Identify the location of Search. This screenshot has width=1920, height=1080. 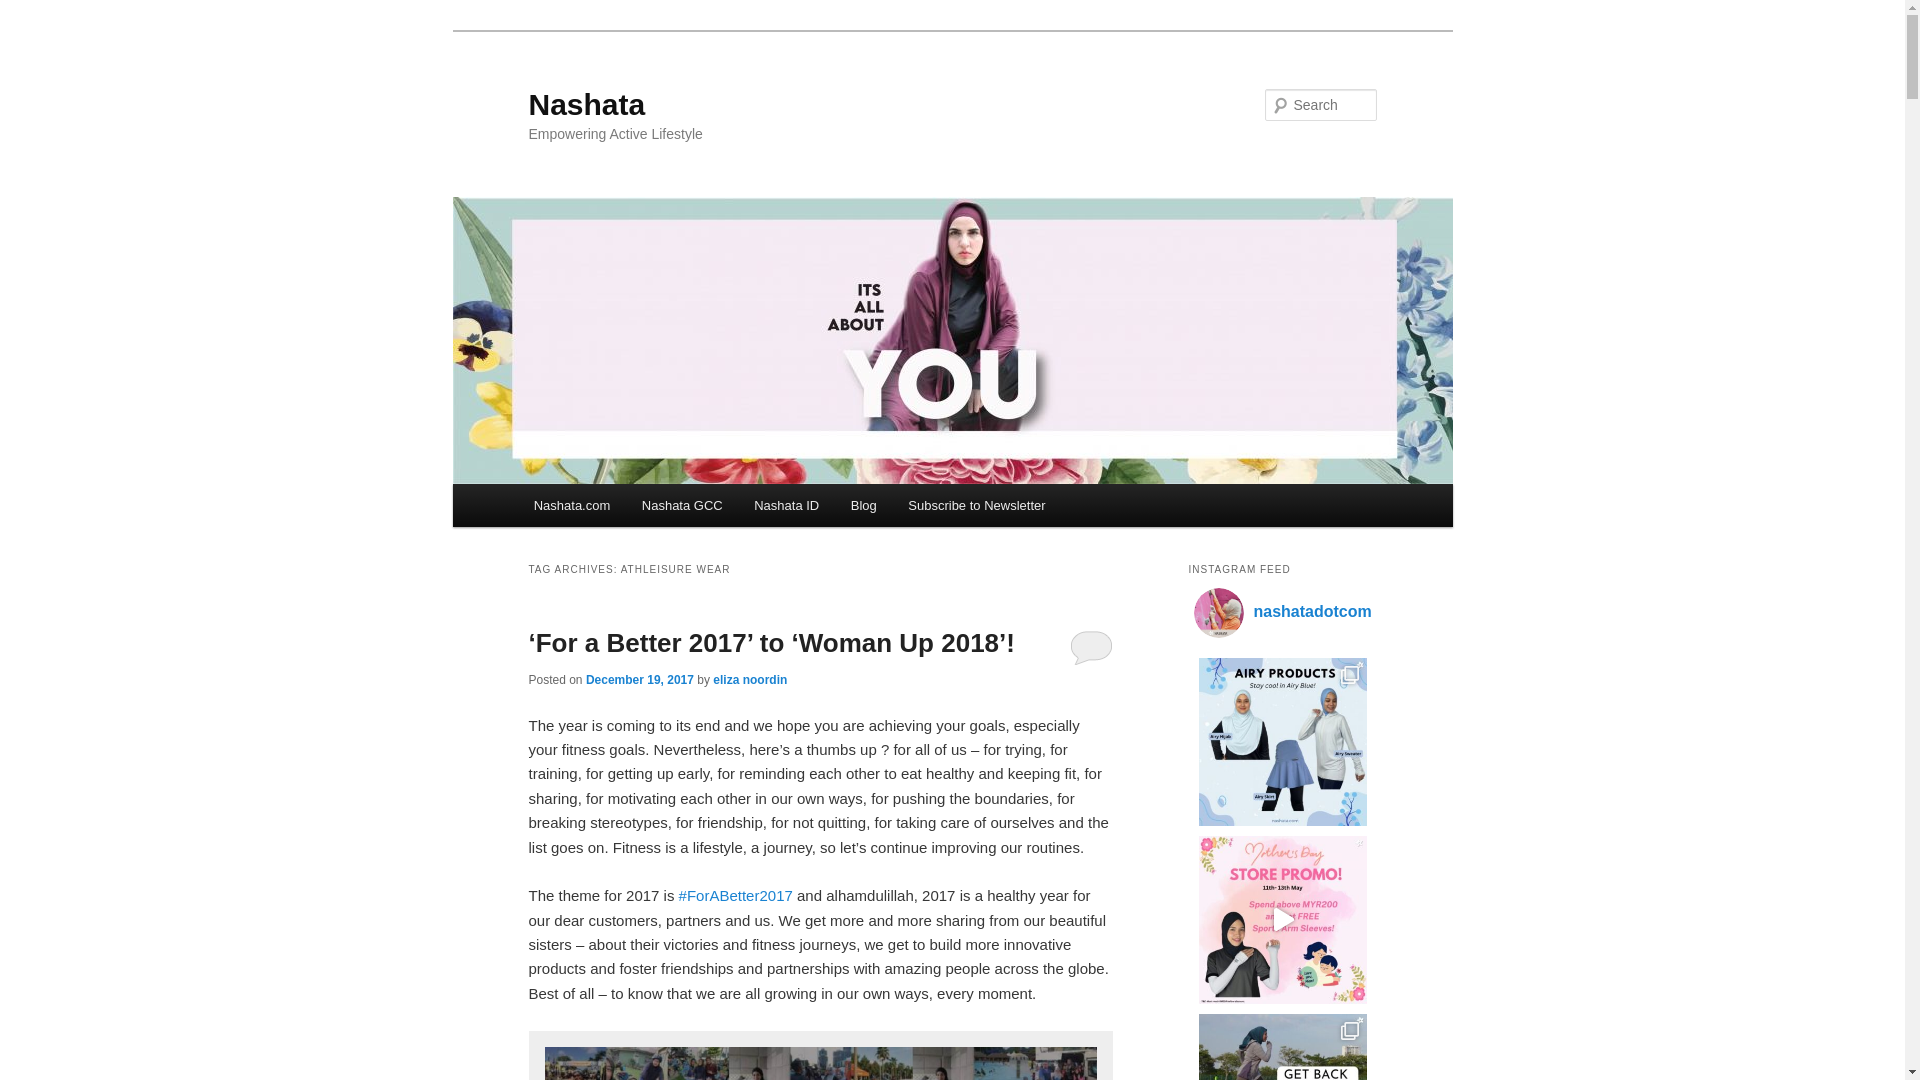
(32, 11).